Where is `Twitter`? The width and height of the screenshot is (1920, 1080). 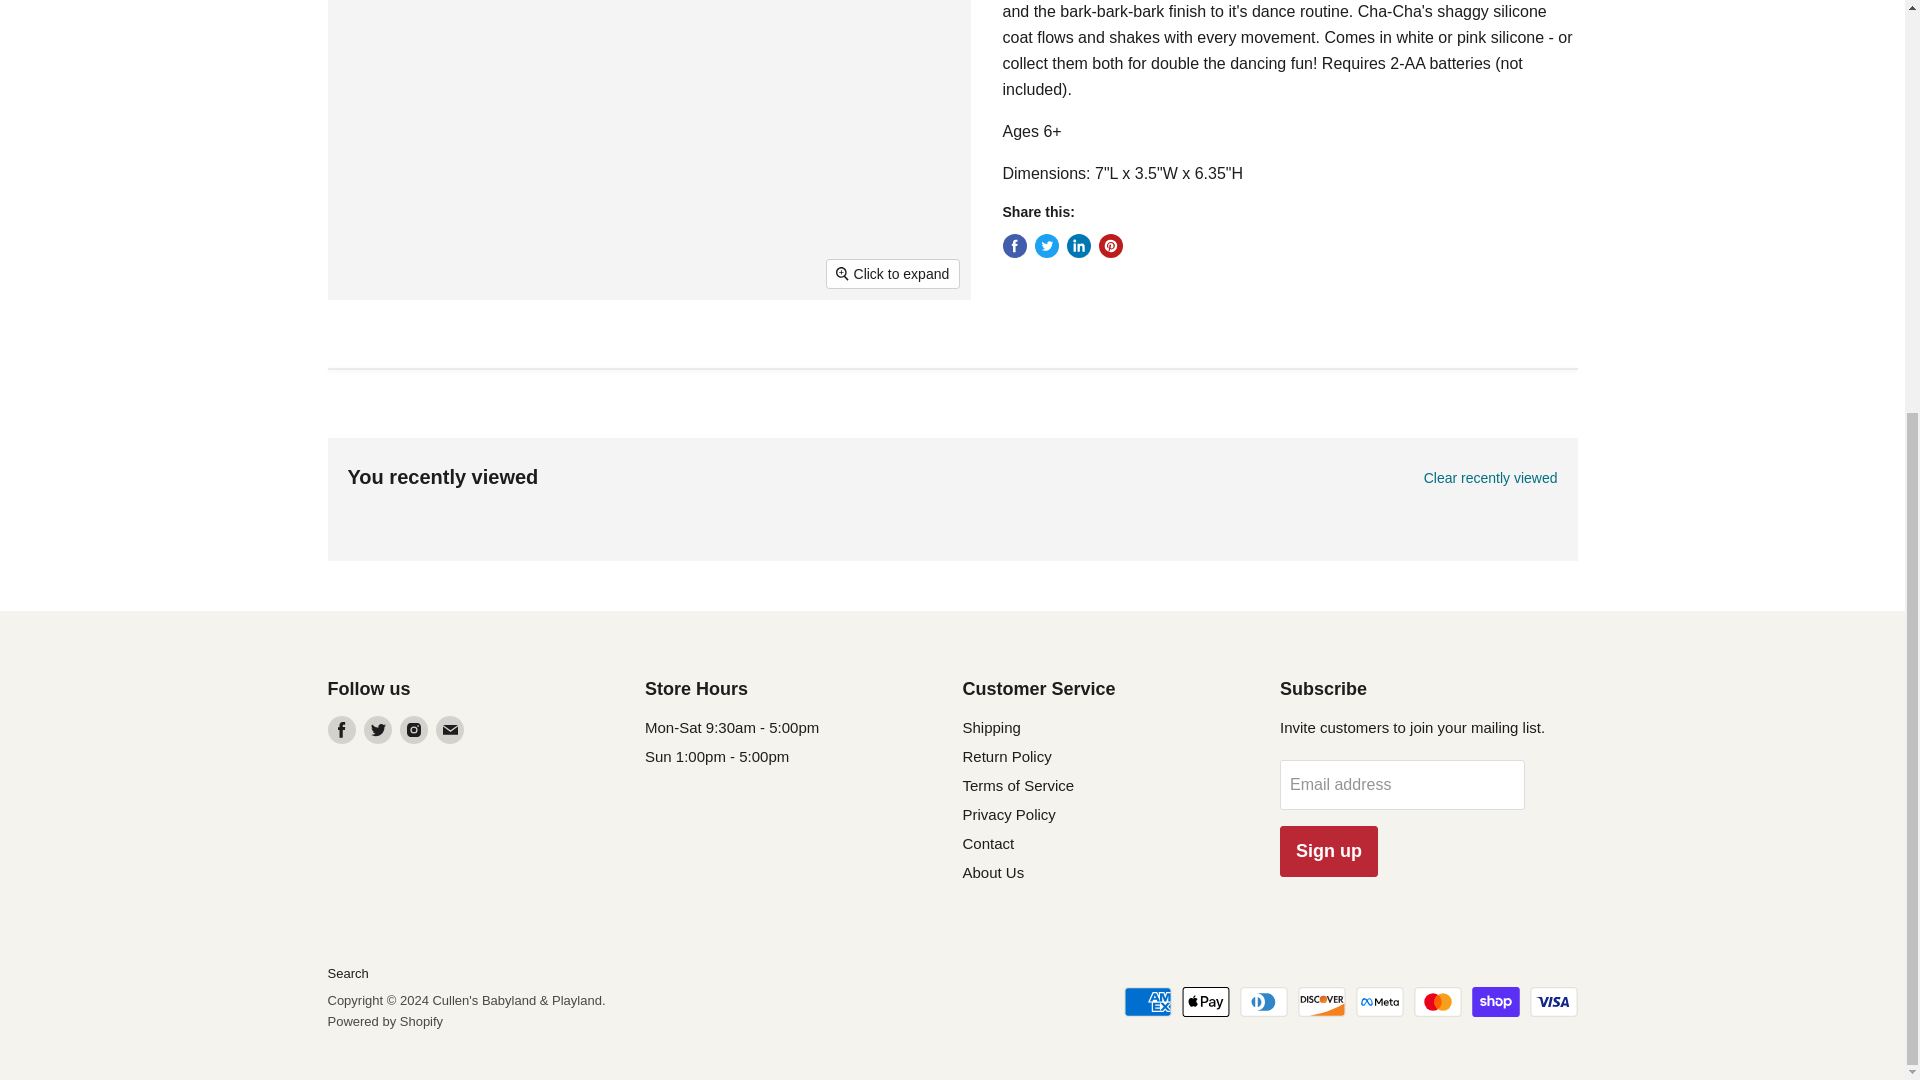 Twitter is located at coordinates (378, 730).